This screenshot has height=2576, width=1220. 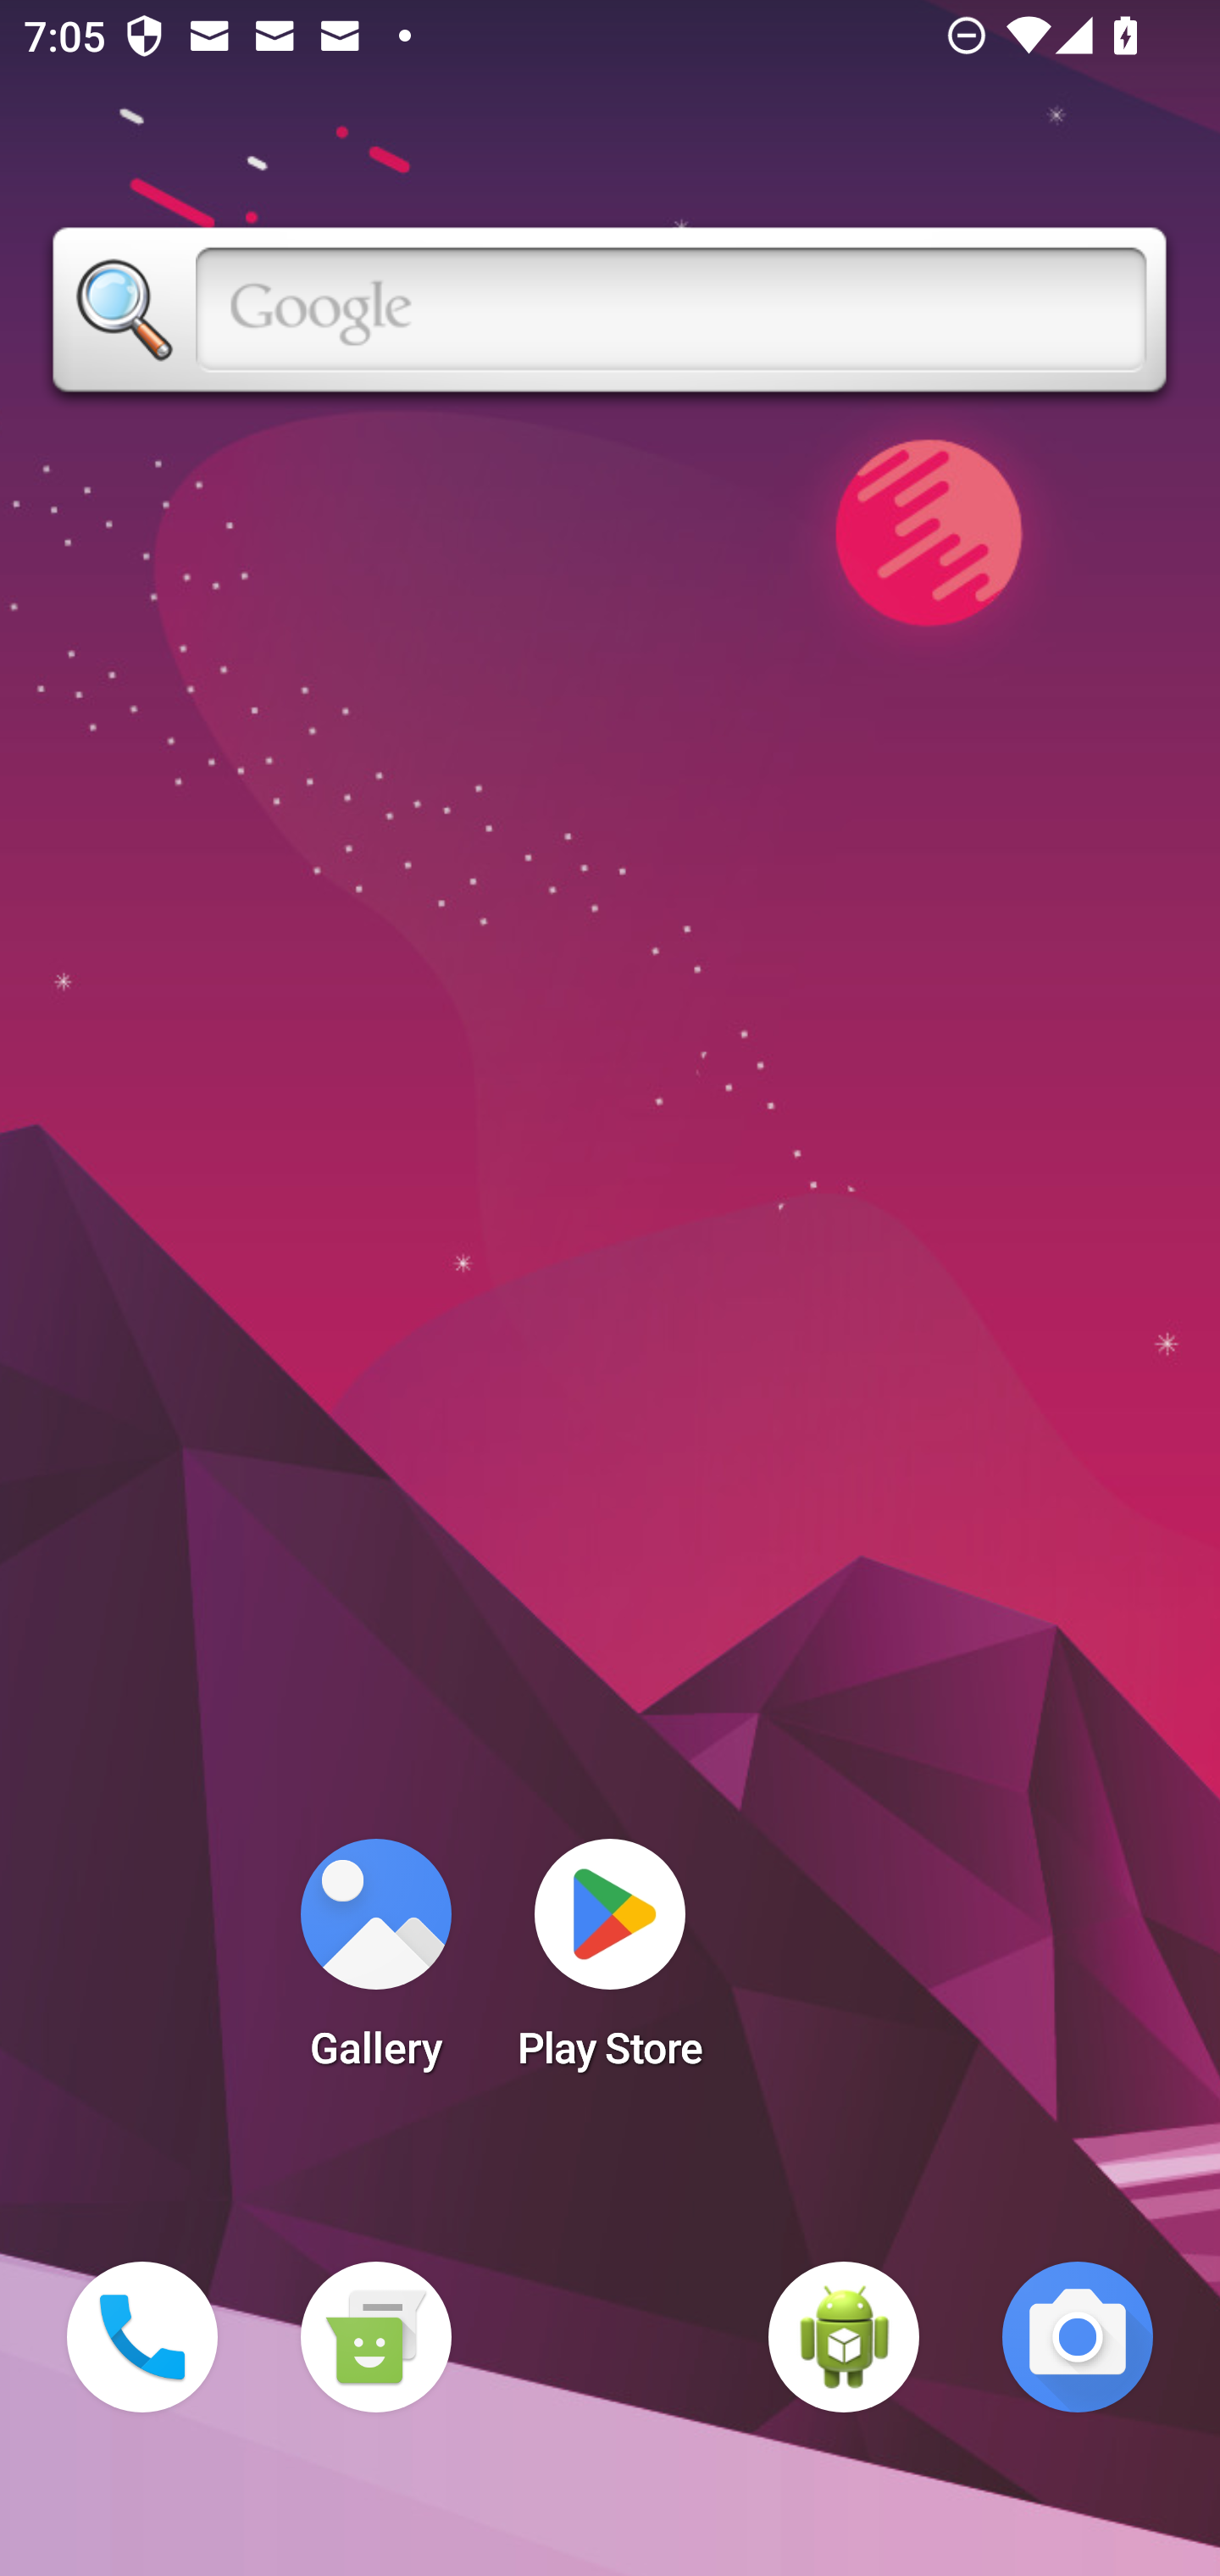 What do you see at coordinates (610, 1964) in the screenshot?
I see `Play Store` at bounding box center [610, 1964].